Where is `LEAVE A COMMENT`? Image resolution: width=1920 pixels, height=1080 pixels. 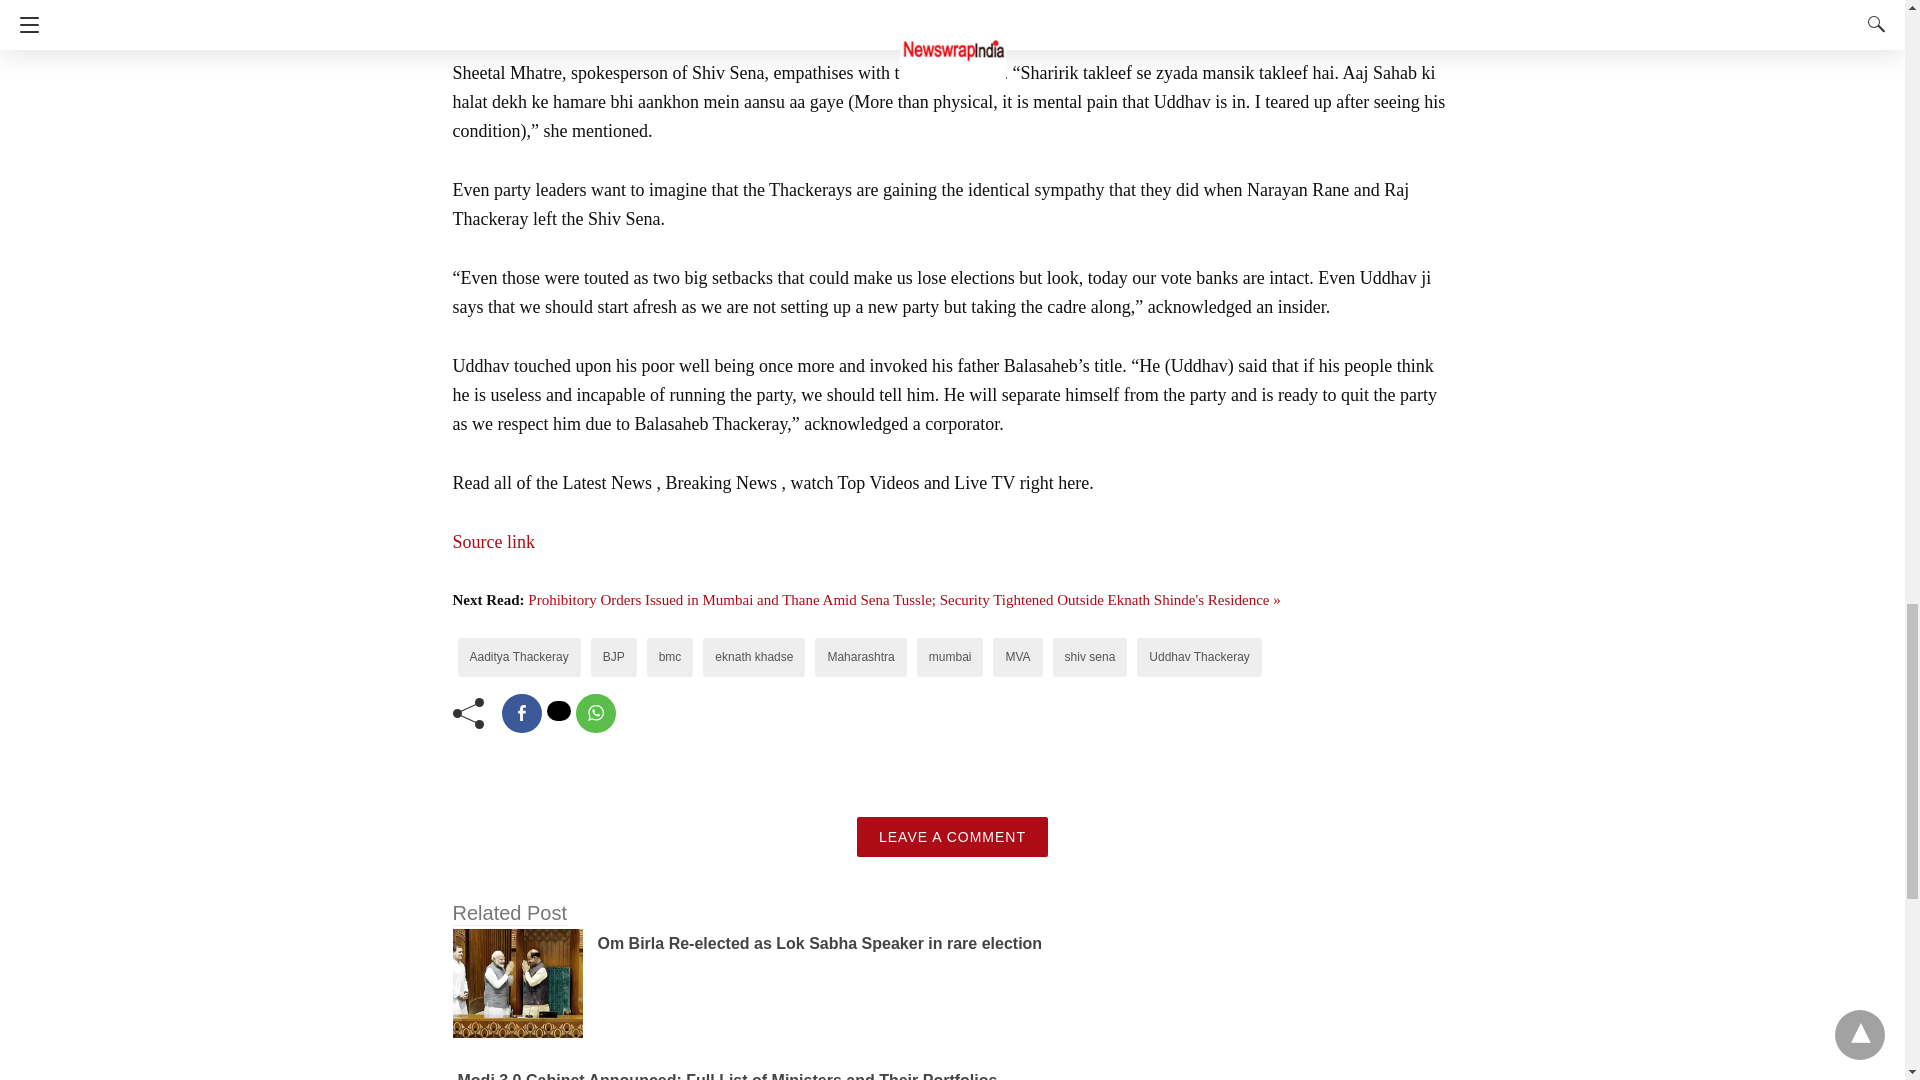 LEAVE A COMMENT is located at coordinates (952, 836).